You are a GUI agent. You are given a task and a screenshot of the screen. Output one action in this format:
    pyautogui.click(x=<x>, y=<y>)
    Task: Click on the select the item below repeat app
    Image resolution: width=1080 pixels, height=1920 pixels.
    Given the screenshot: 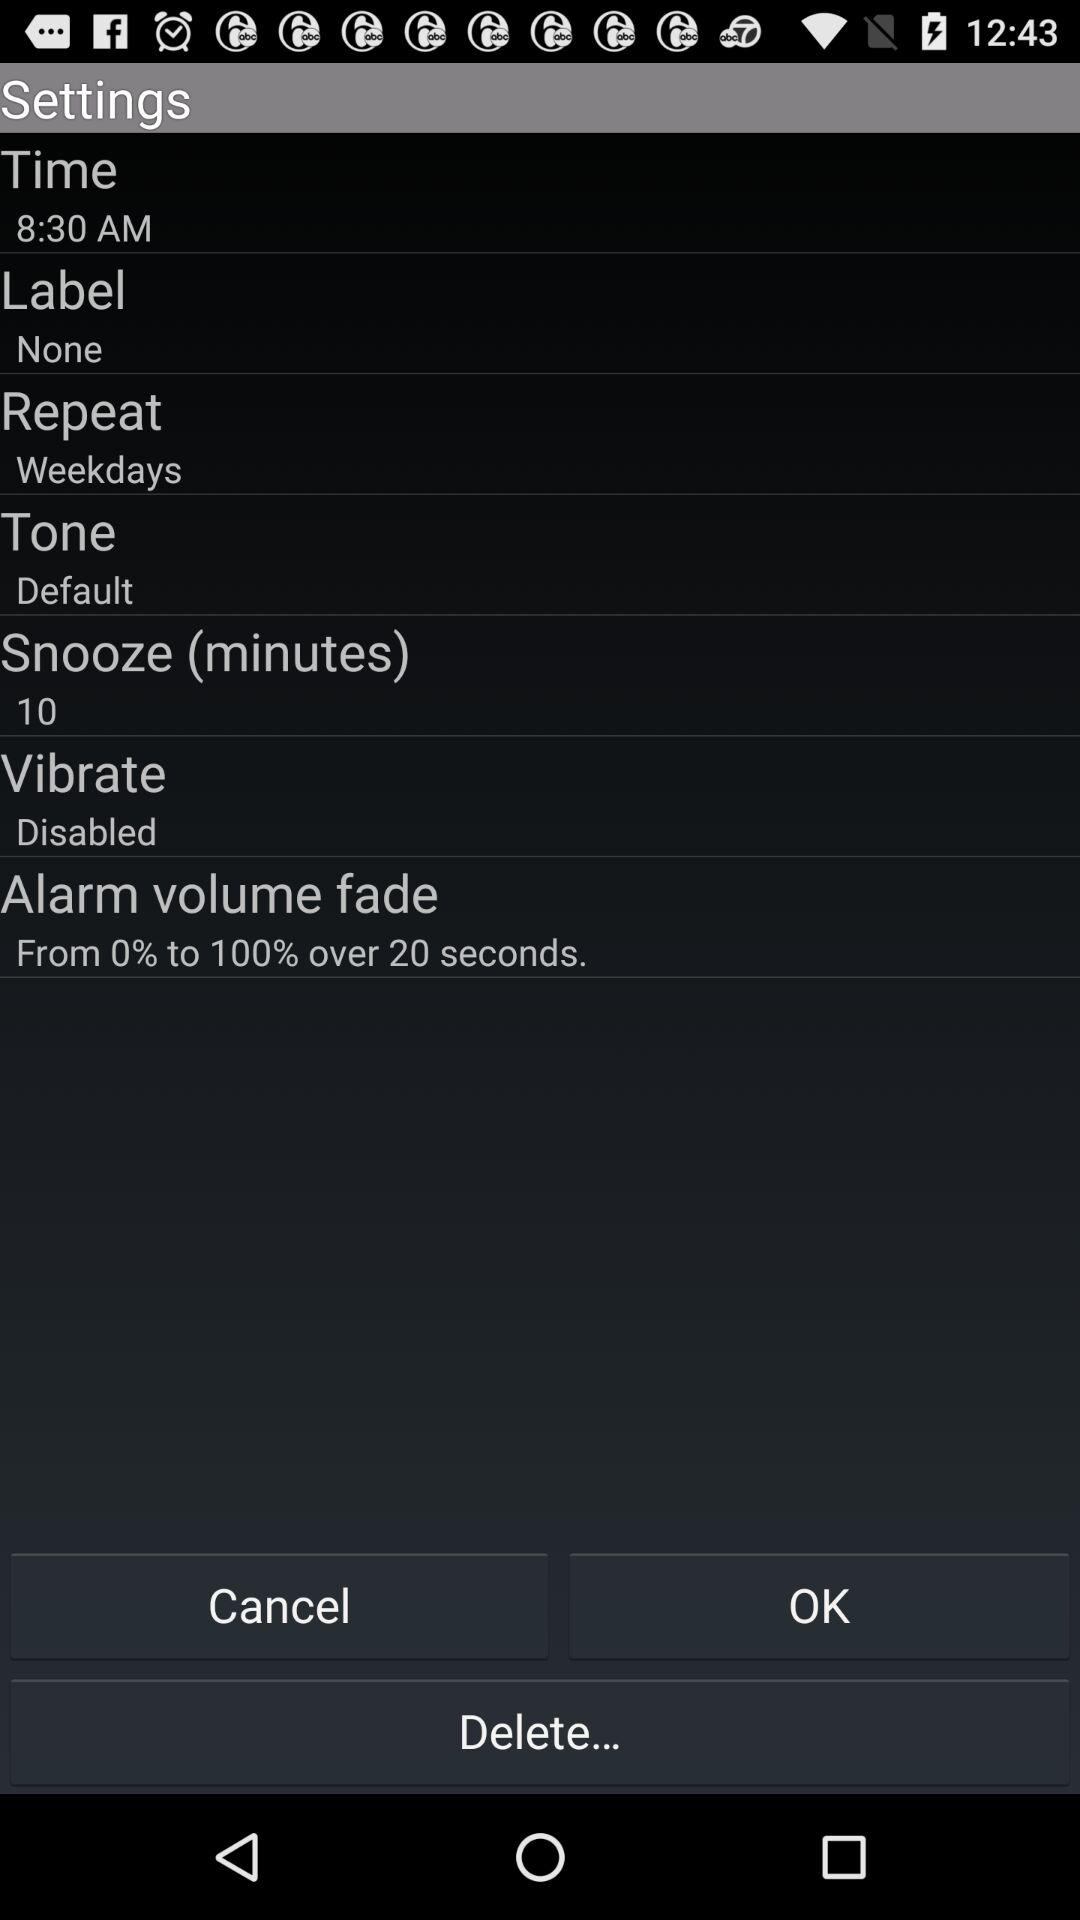 What is the action you would take?
    pyautogui.click(x=540, y=468)
    